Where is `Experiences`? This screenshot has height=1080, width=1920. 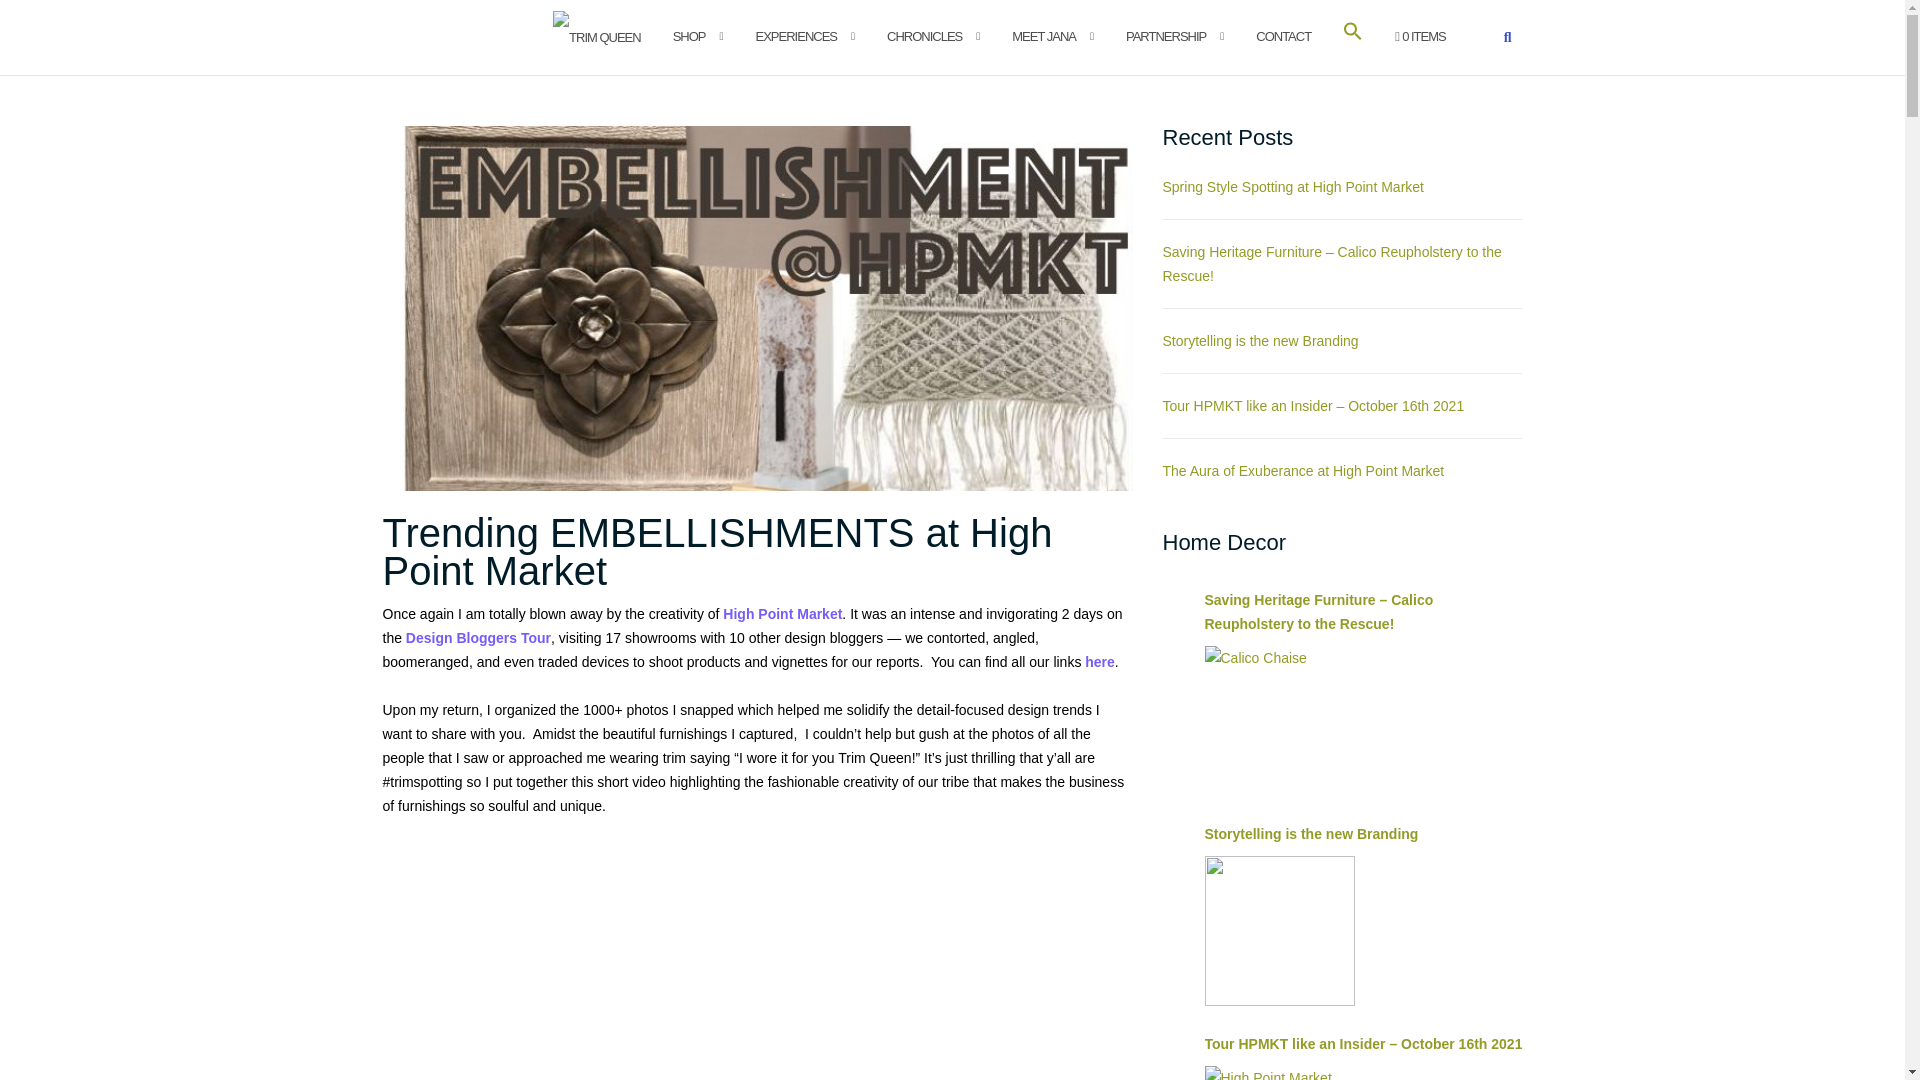
Experiences is located at coordinates (796, 36).